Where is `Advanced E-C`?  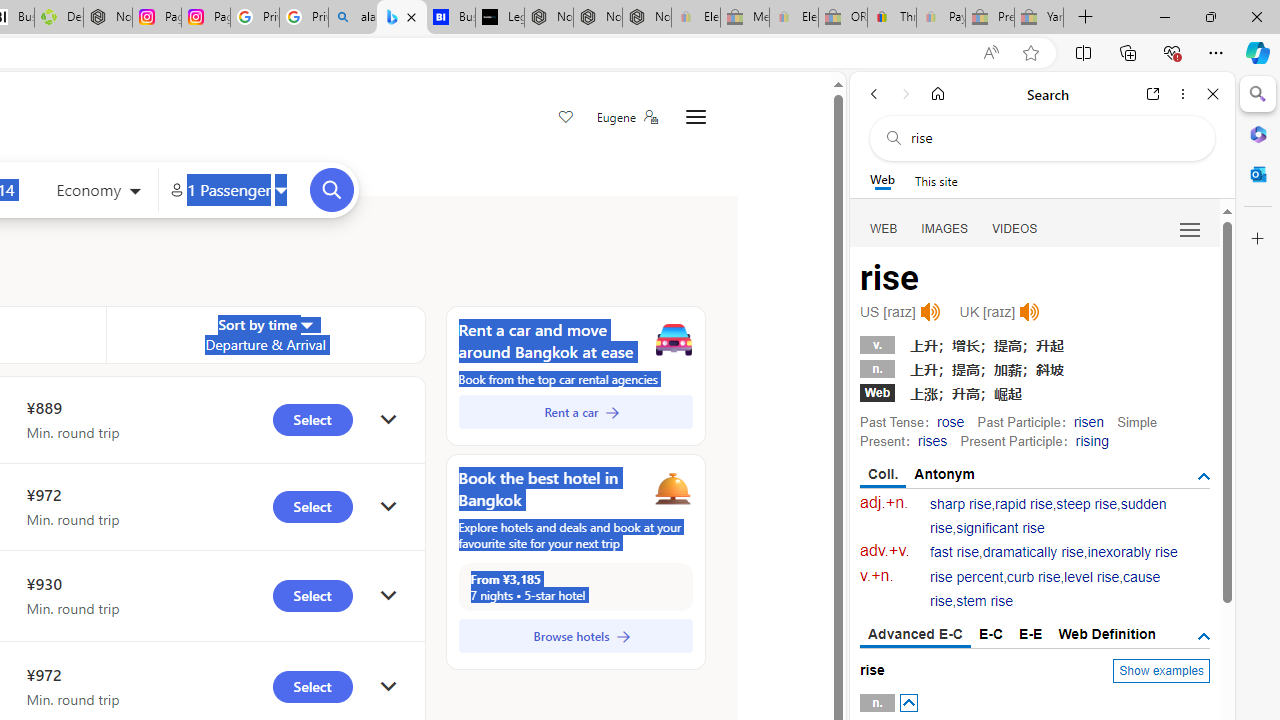 Advanced E-C is located at coordinates (916, 635).